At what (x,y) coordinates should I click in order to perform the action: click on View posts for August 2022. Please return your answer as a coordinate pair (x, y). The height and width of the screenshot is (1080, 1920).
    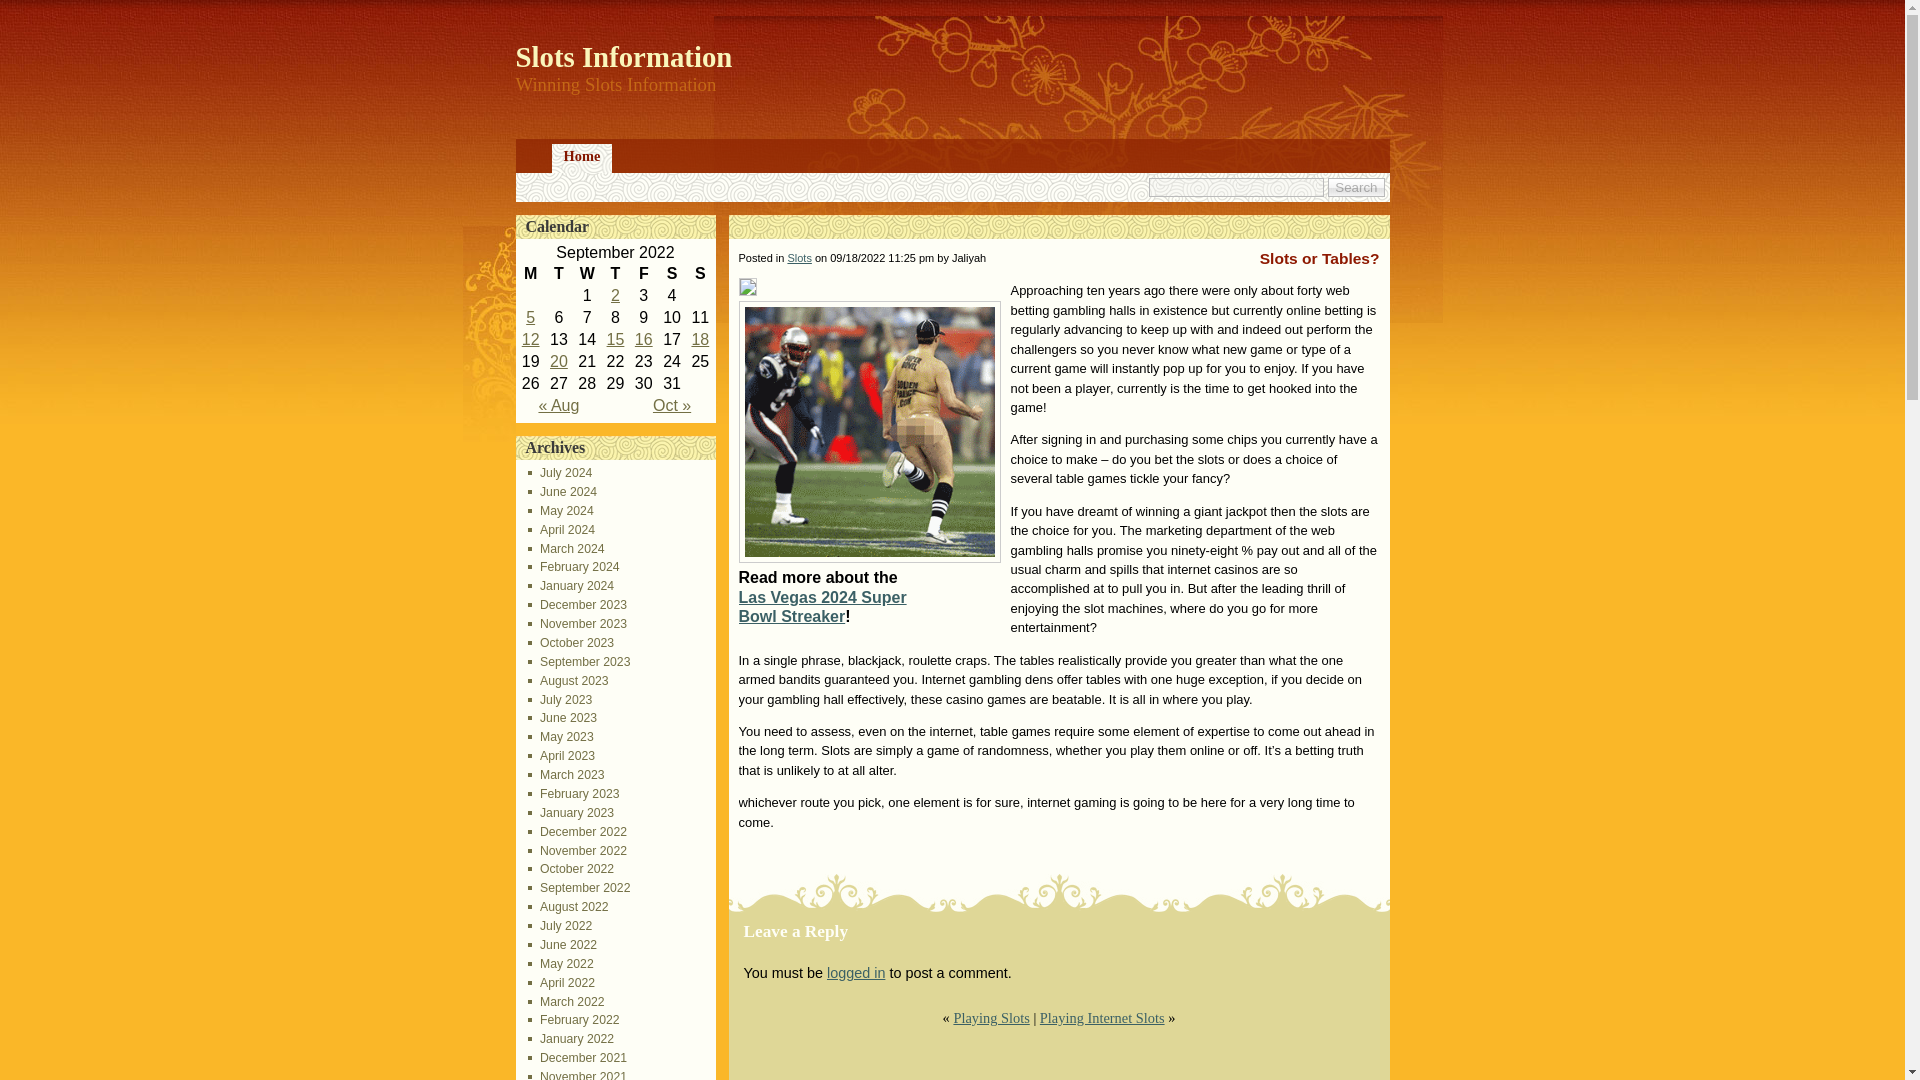
    Looking at the image, I should click on (558, 405).